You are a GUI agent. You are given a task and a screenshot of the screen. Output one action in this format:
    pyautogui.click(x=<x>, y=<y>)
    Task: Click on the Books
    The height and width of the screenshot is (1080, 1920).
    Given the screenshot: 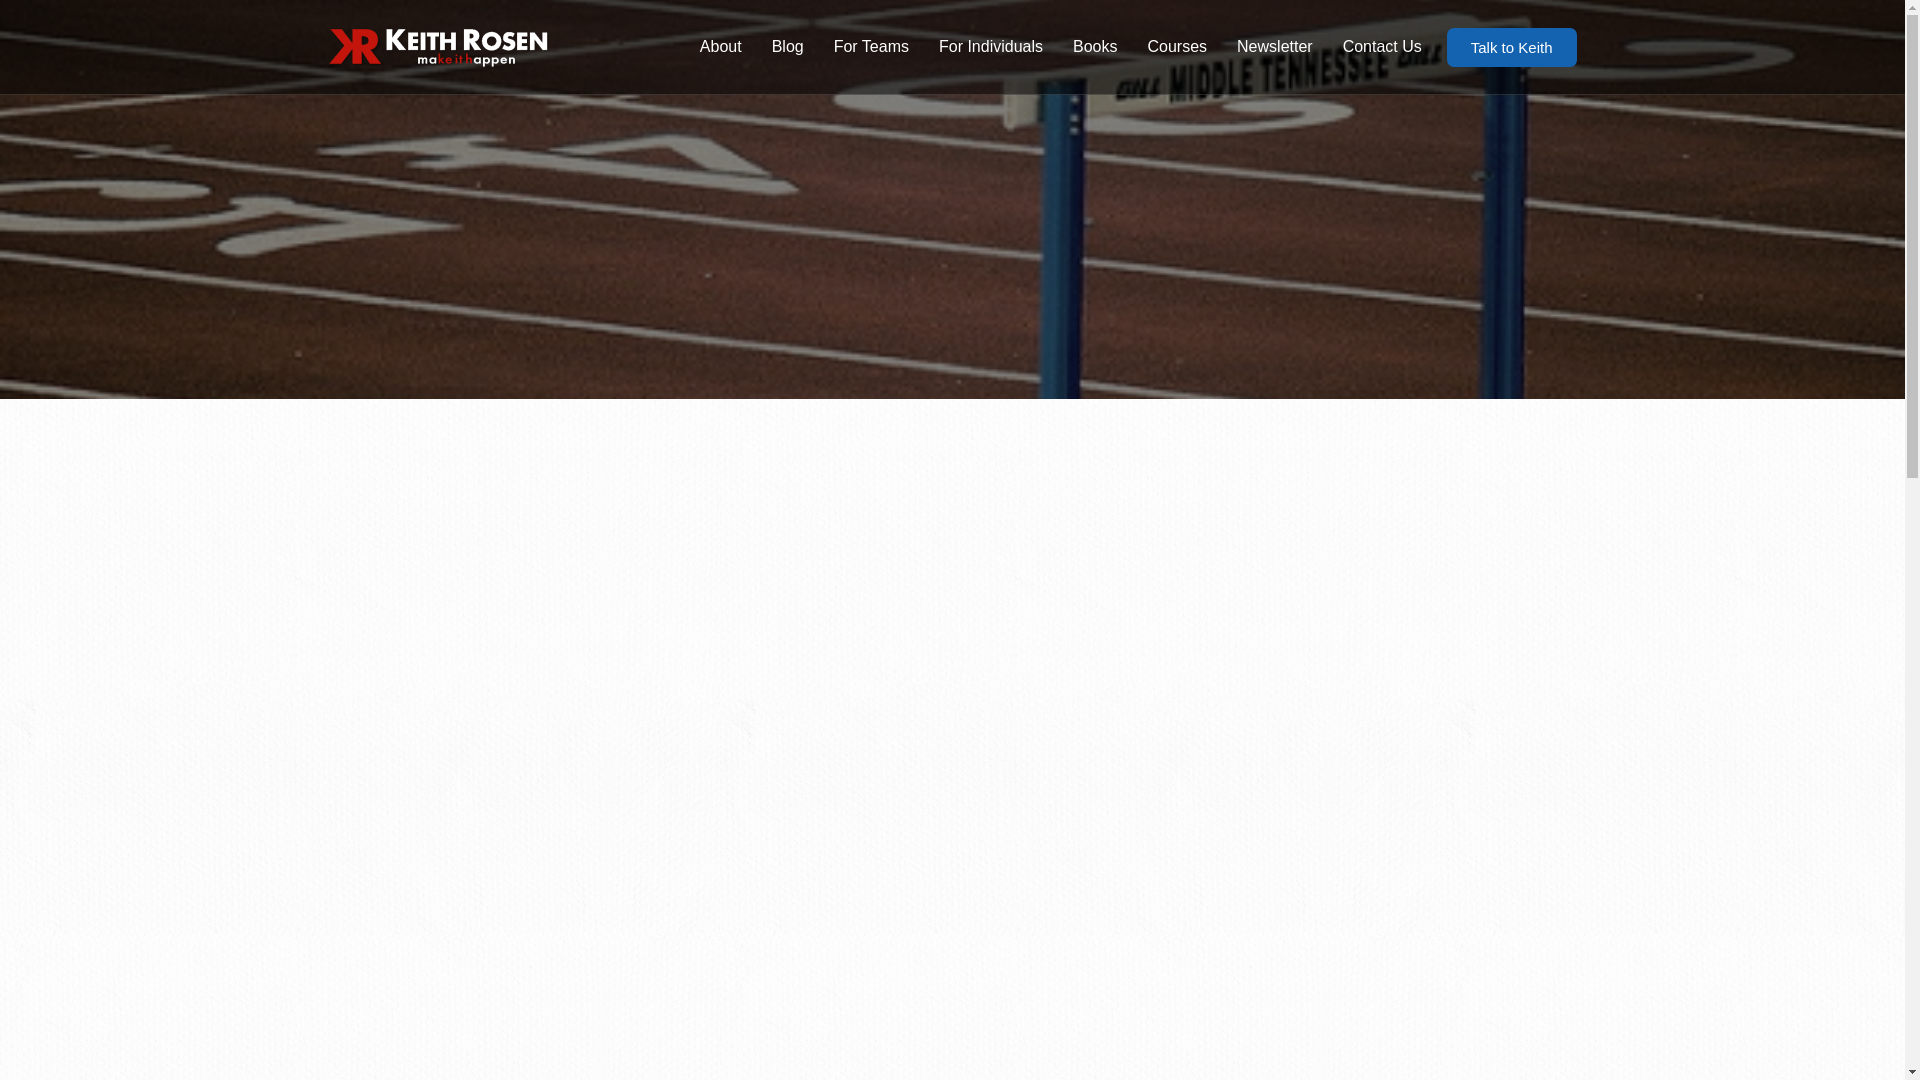 What is the action you would take?
    pyautogui.click(x=1094, y=46)
    